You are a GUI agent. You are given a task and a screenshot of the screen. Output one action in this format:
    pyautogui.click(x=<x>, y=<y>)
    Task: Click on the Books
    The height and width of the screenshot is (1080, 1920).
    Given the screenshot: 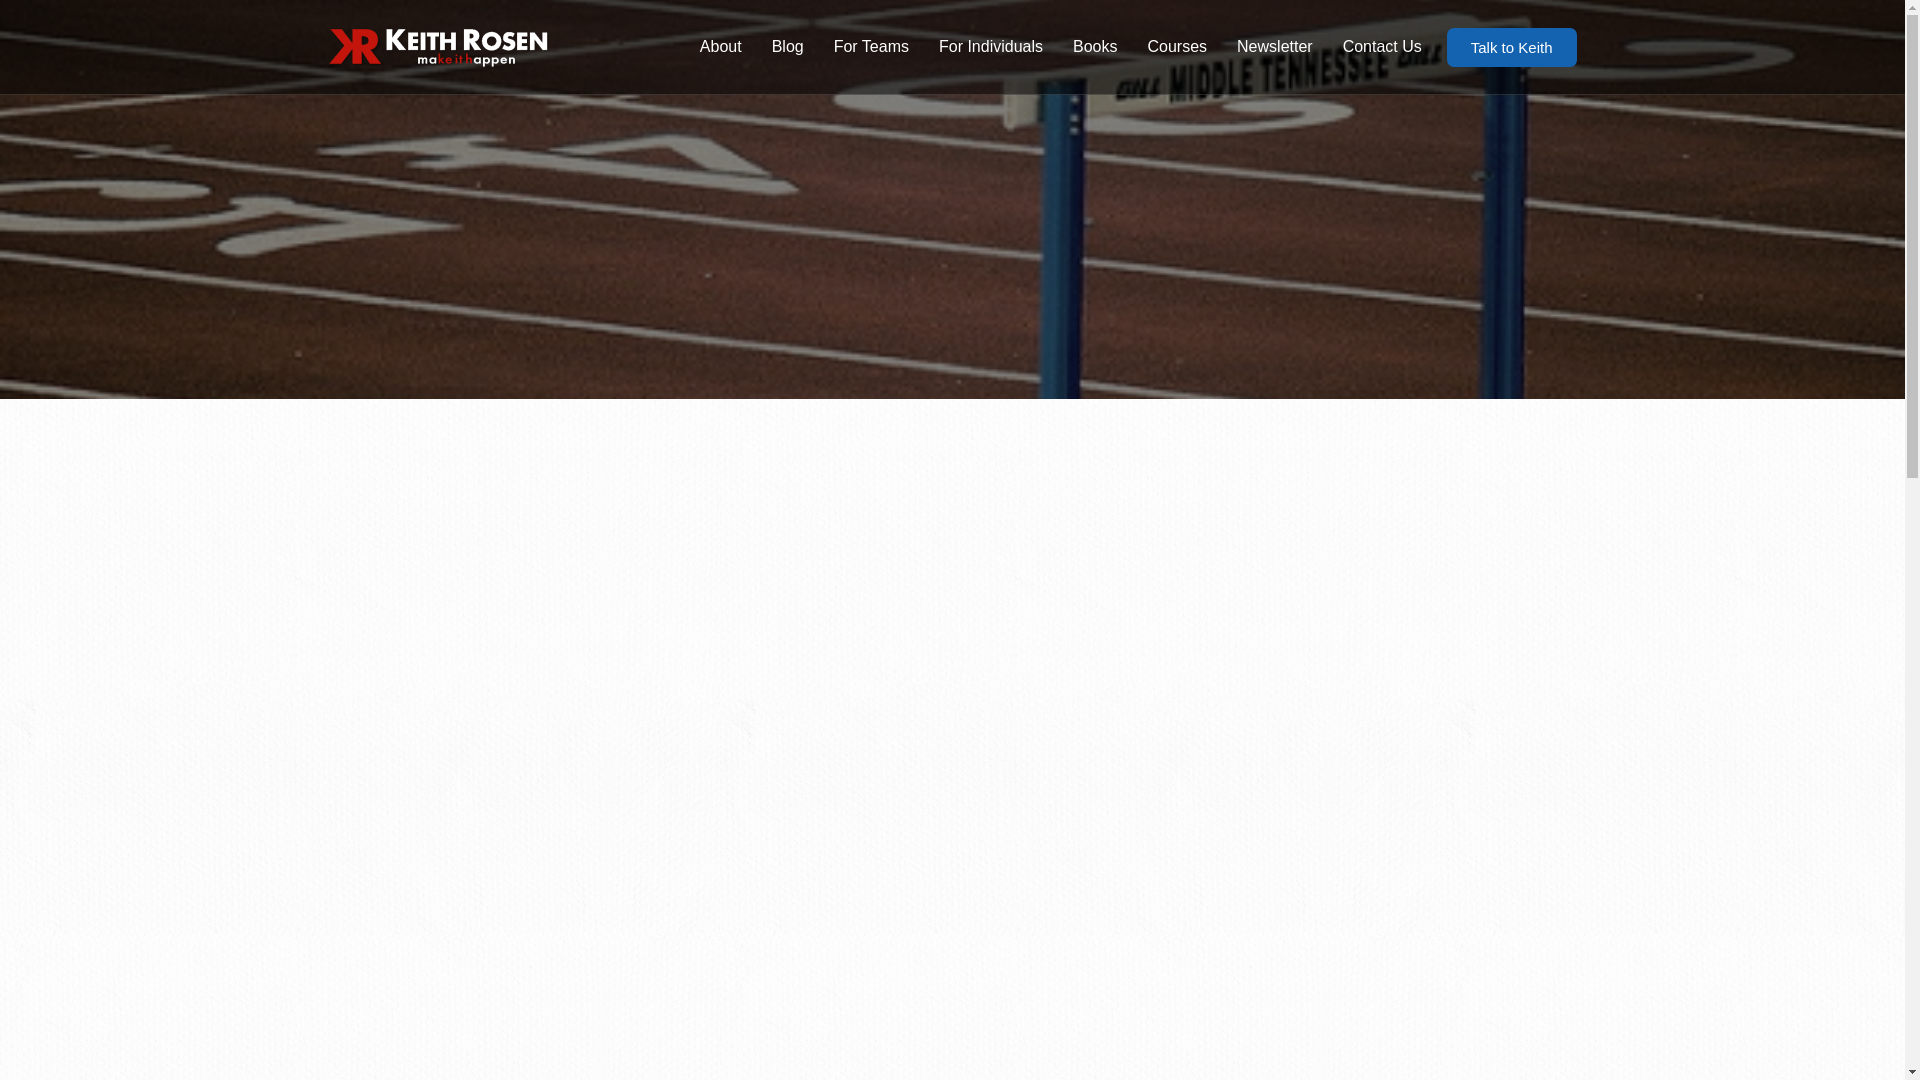 What is the action you would take?
    pyautogui.click(x=1094, y=46)
    